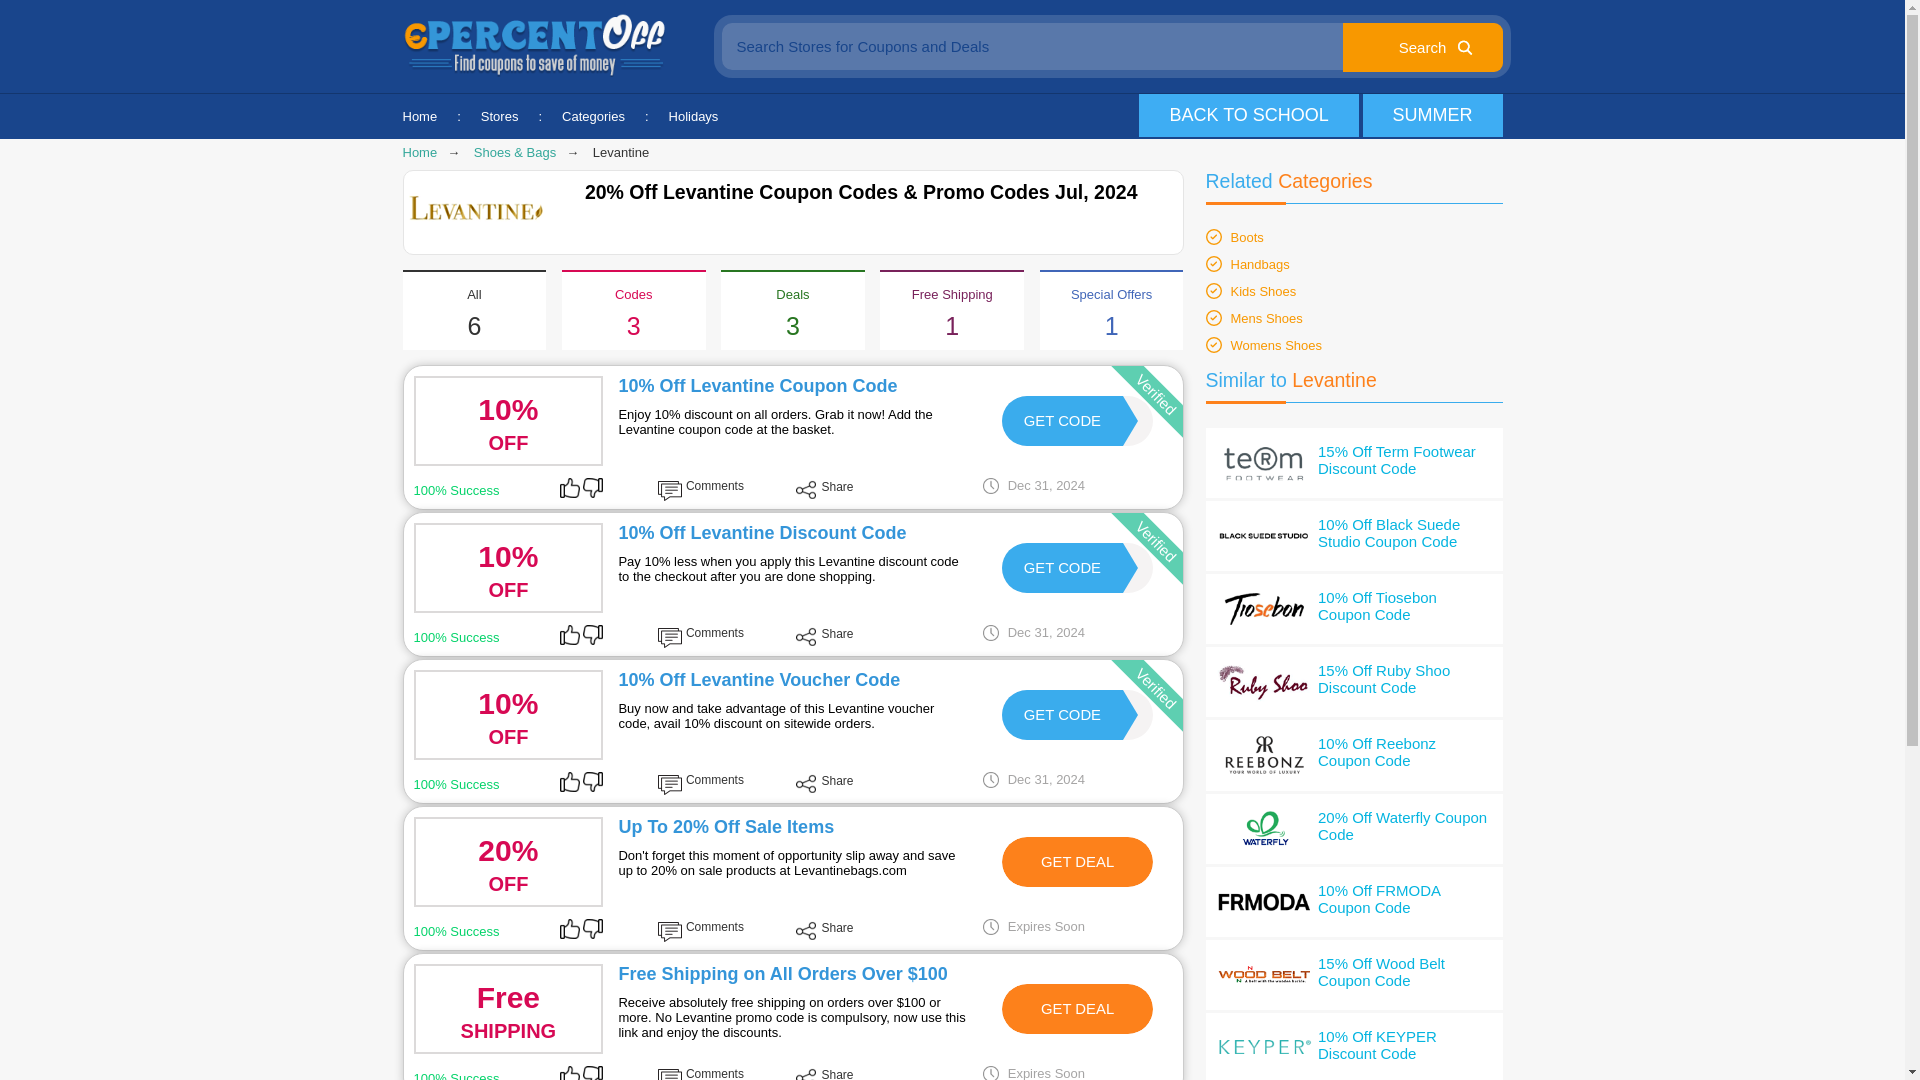 This screenshot has height=1080, width=1920. Describe the element at coordinates (1062, 568) in the screenshot. I see `BACK TO SCHOOL` at that location.